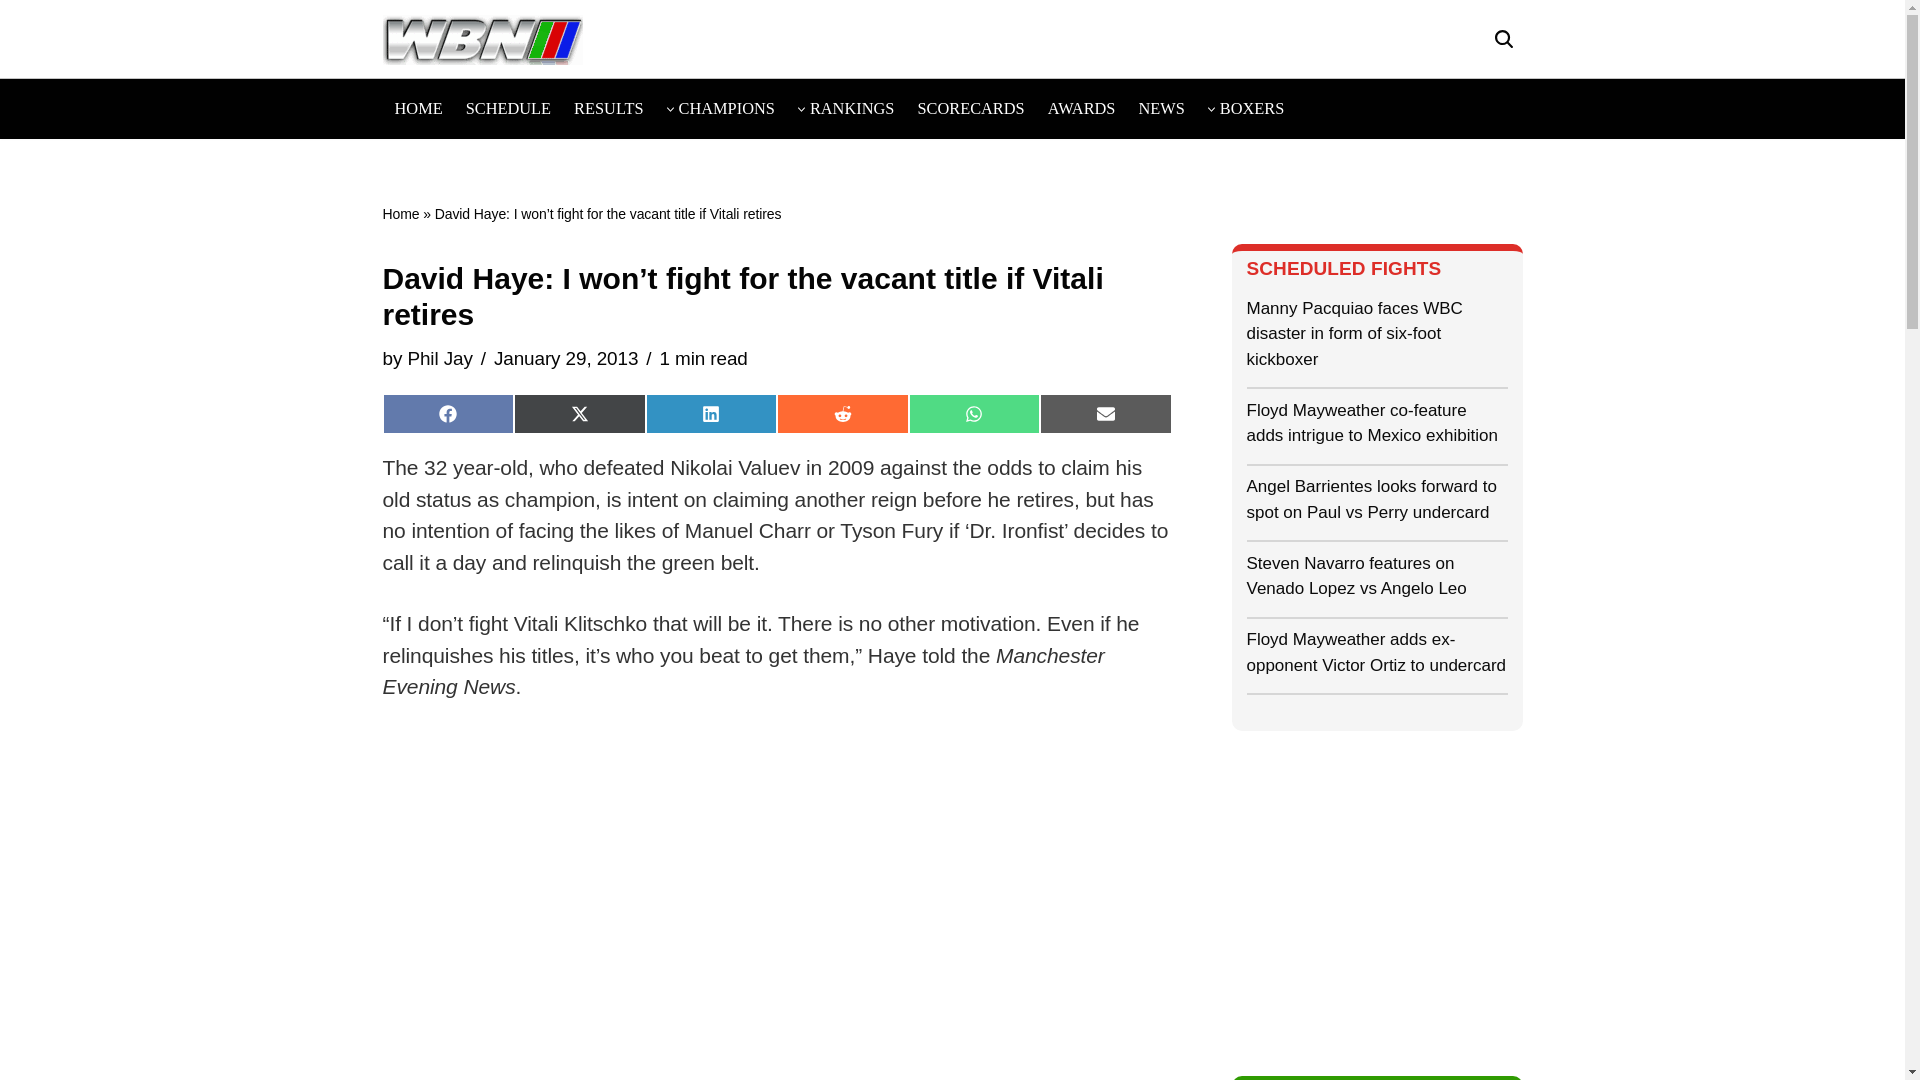 This screenshot has height=1080, width=1920. What do you see at coordinates (727, 108) in the screenshot?
I see `CHAMPIONS` at bounding box center [727, 108].